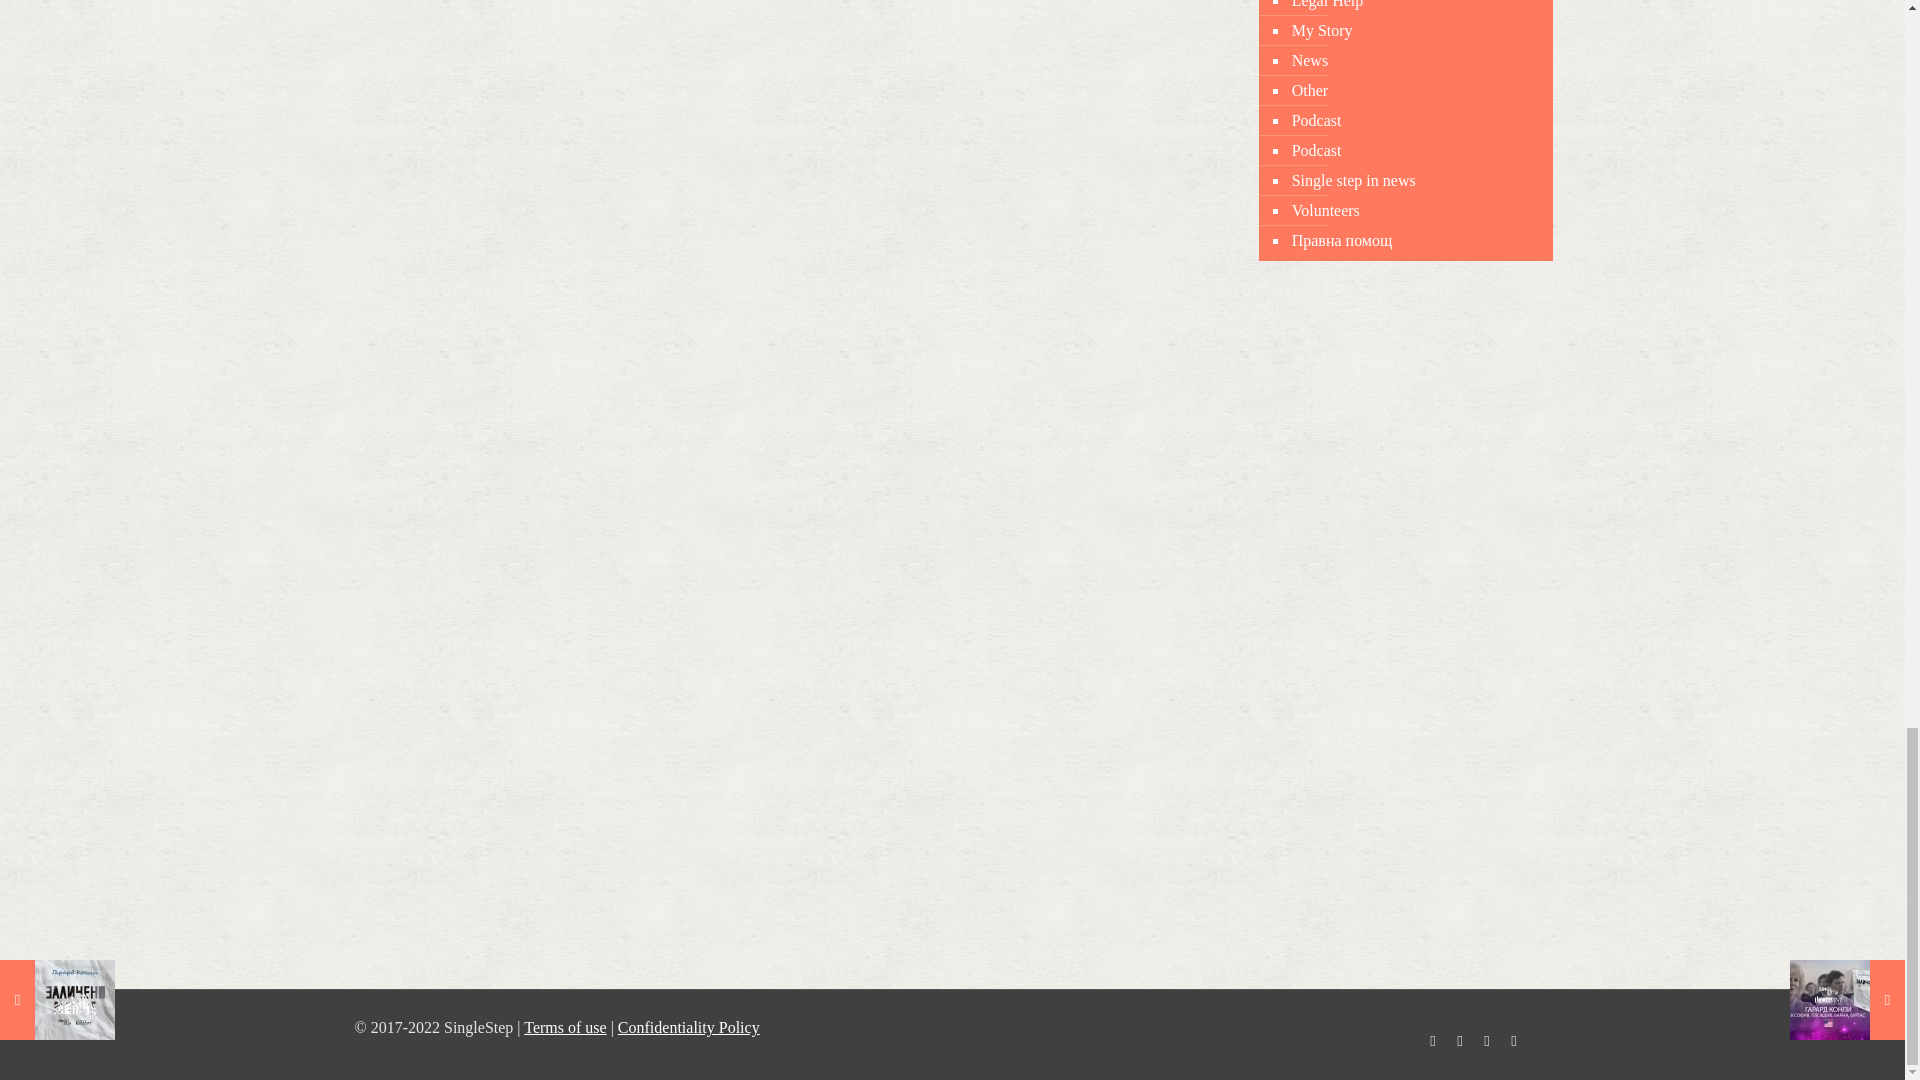 This screenshot has height=1080, width=1920. What do you see at coordinates (1514, 1040) in the screenshot?
I see `LinkedIn` at bounding box center [1514, 1040].